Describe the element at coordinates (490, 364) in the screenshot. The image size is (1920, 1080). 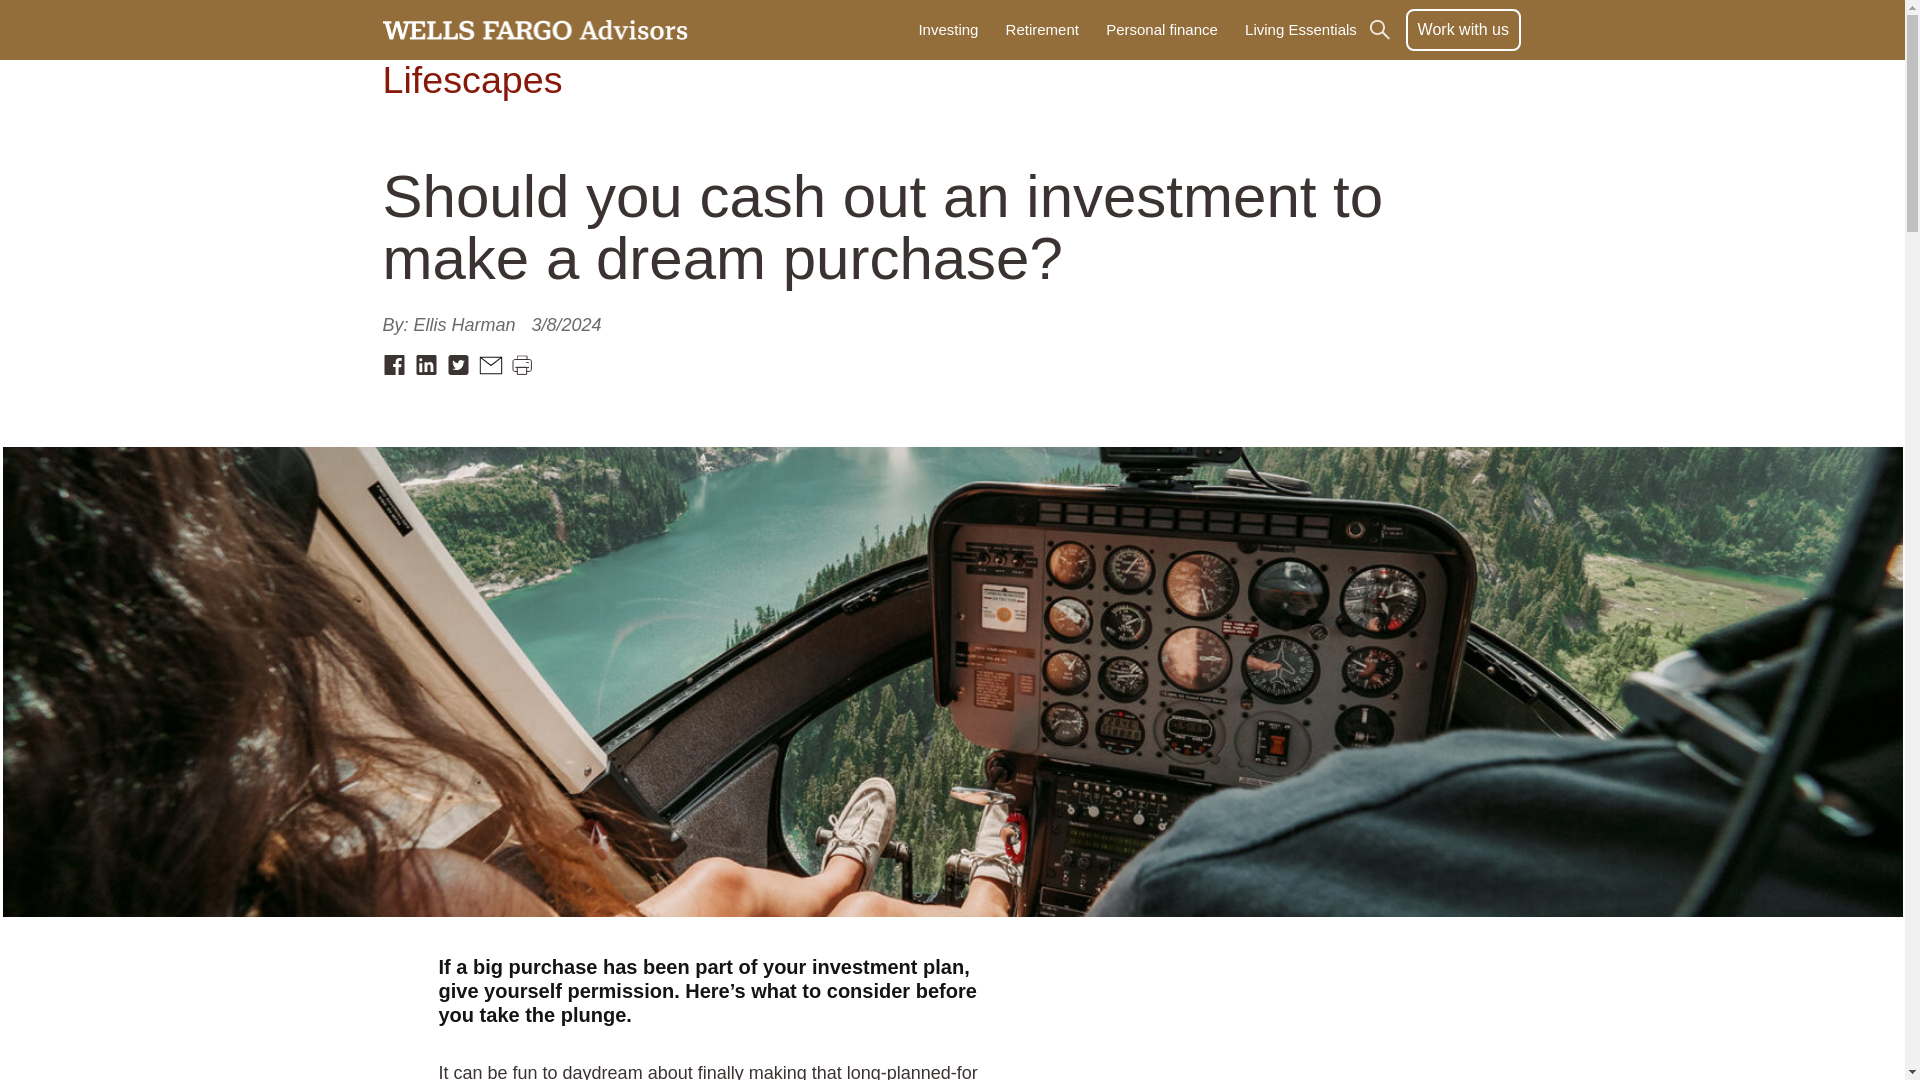
I see `Email` at that location.